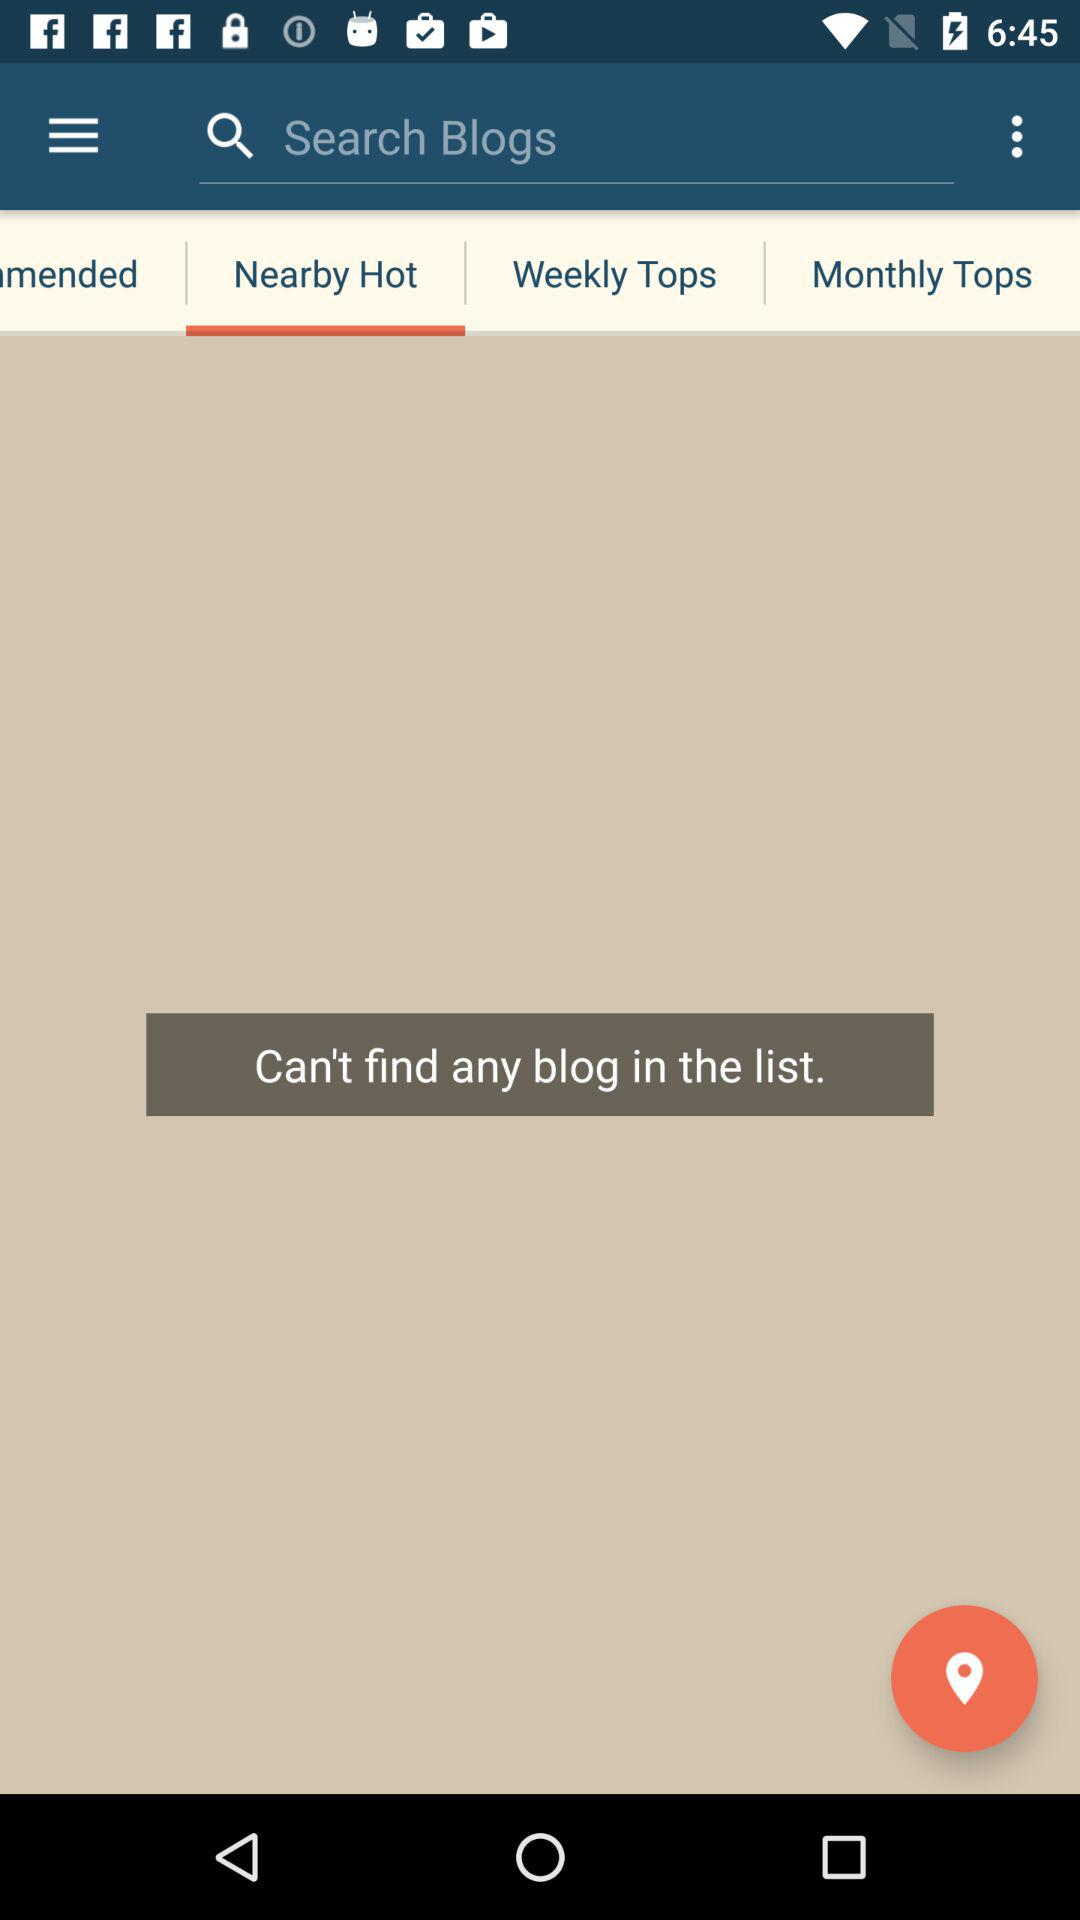  What do you see at coordinates (420, 136) in the screenshot?
I see `select the text search blogs` at bounding box center [420, 136].